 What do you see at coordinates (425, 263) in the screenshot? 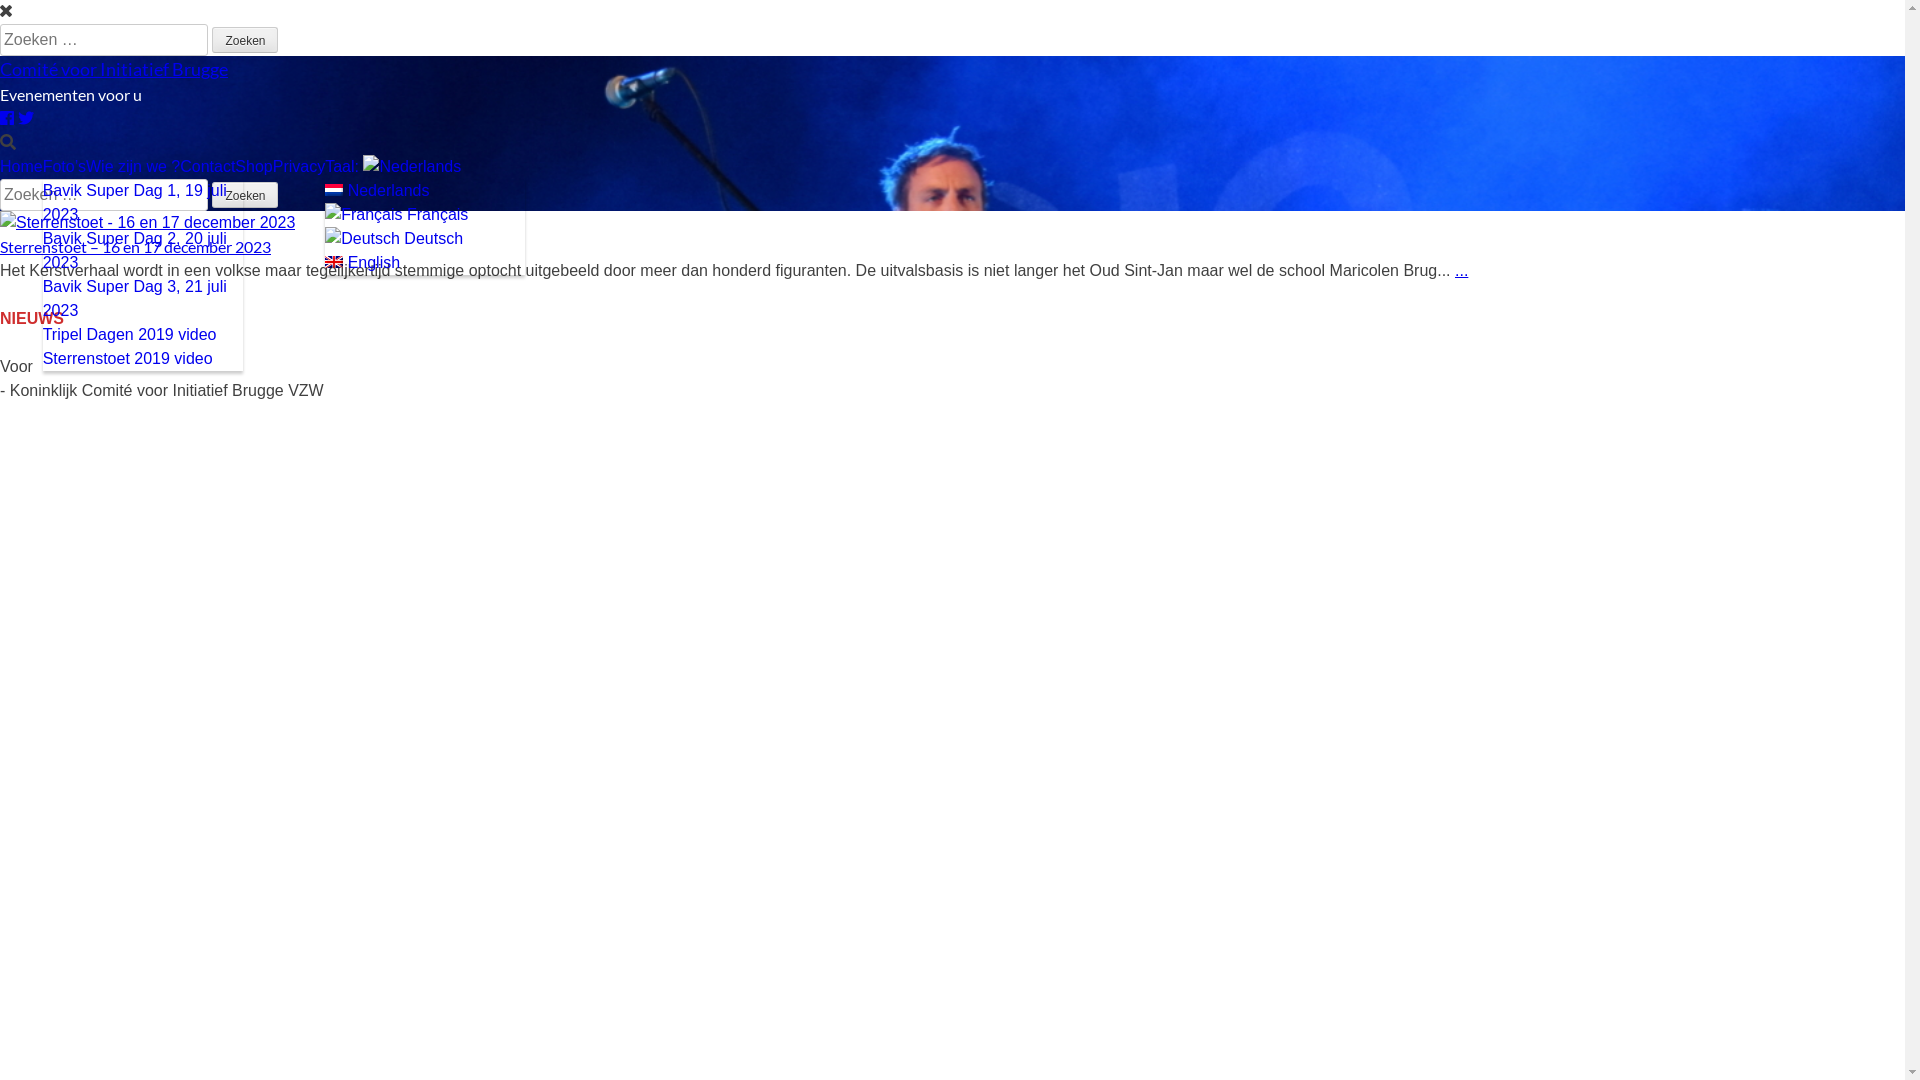
I see ` English` at bounding box center [425, 263].